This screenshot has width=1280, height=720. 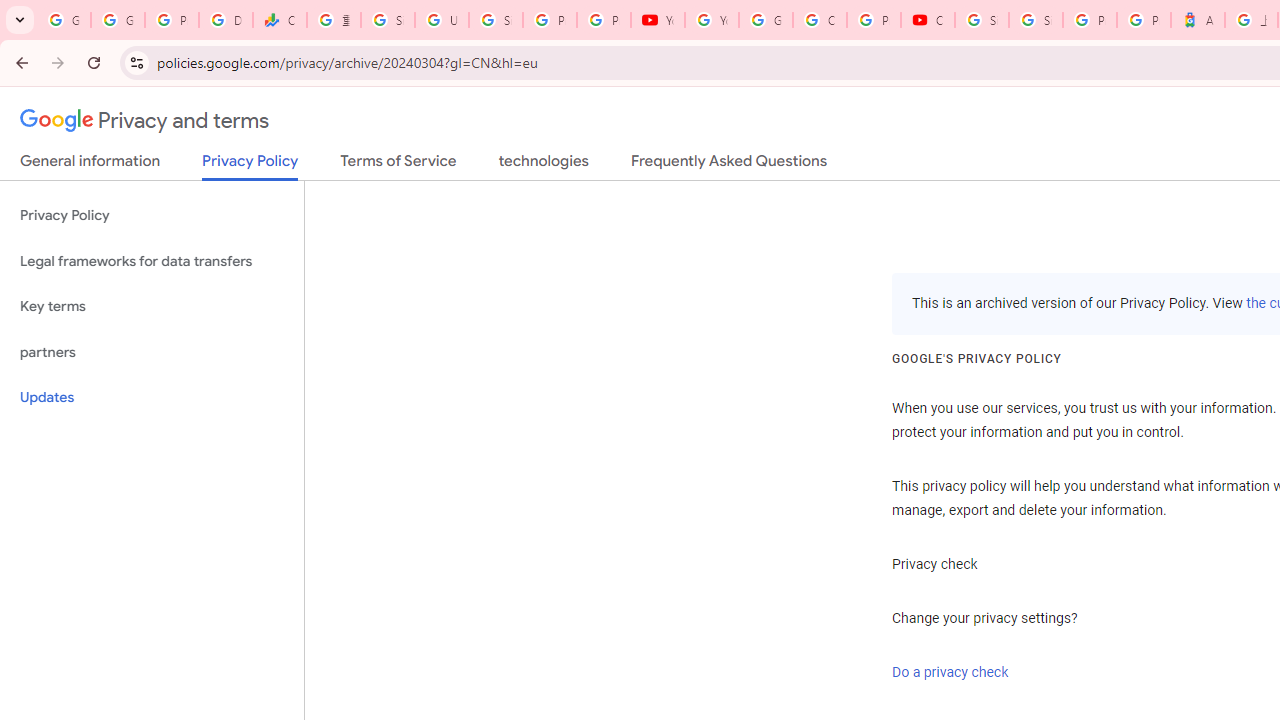 I want to click on Google Account Help, so click(x=766, y=20).